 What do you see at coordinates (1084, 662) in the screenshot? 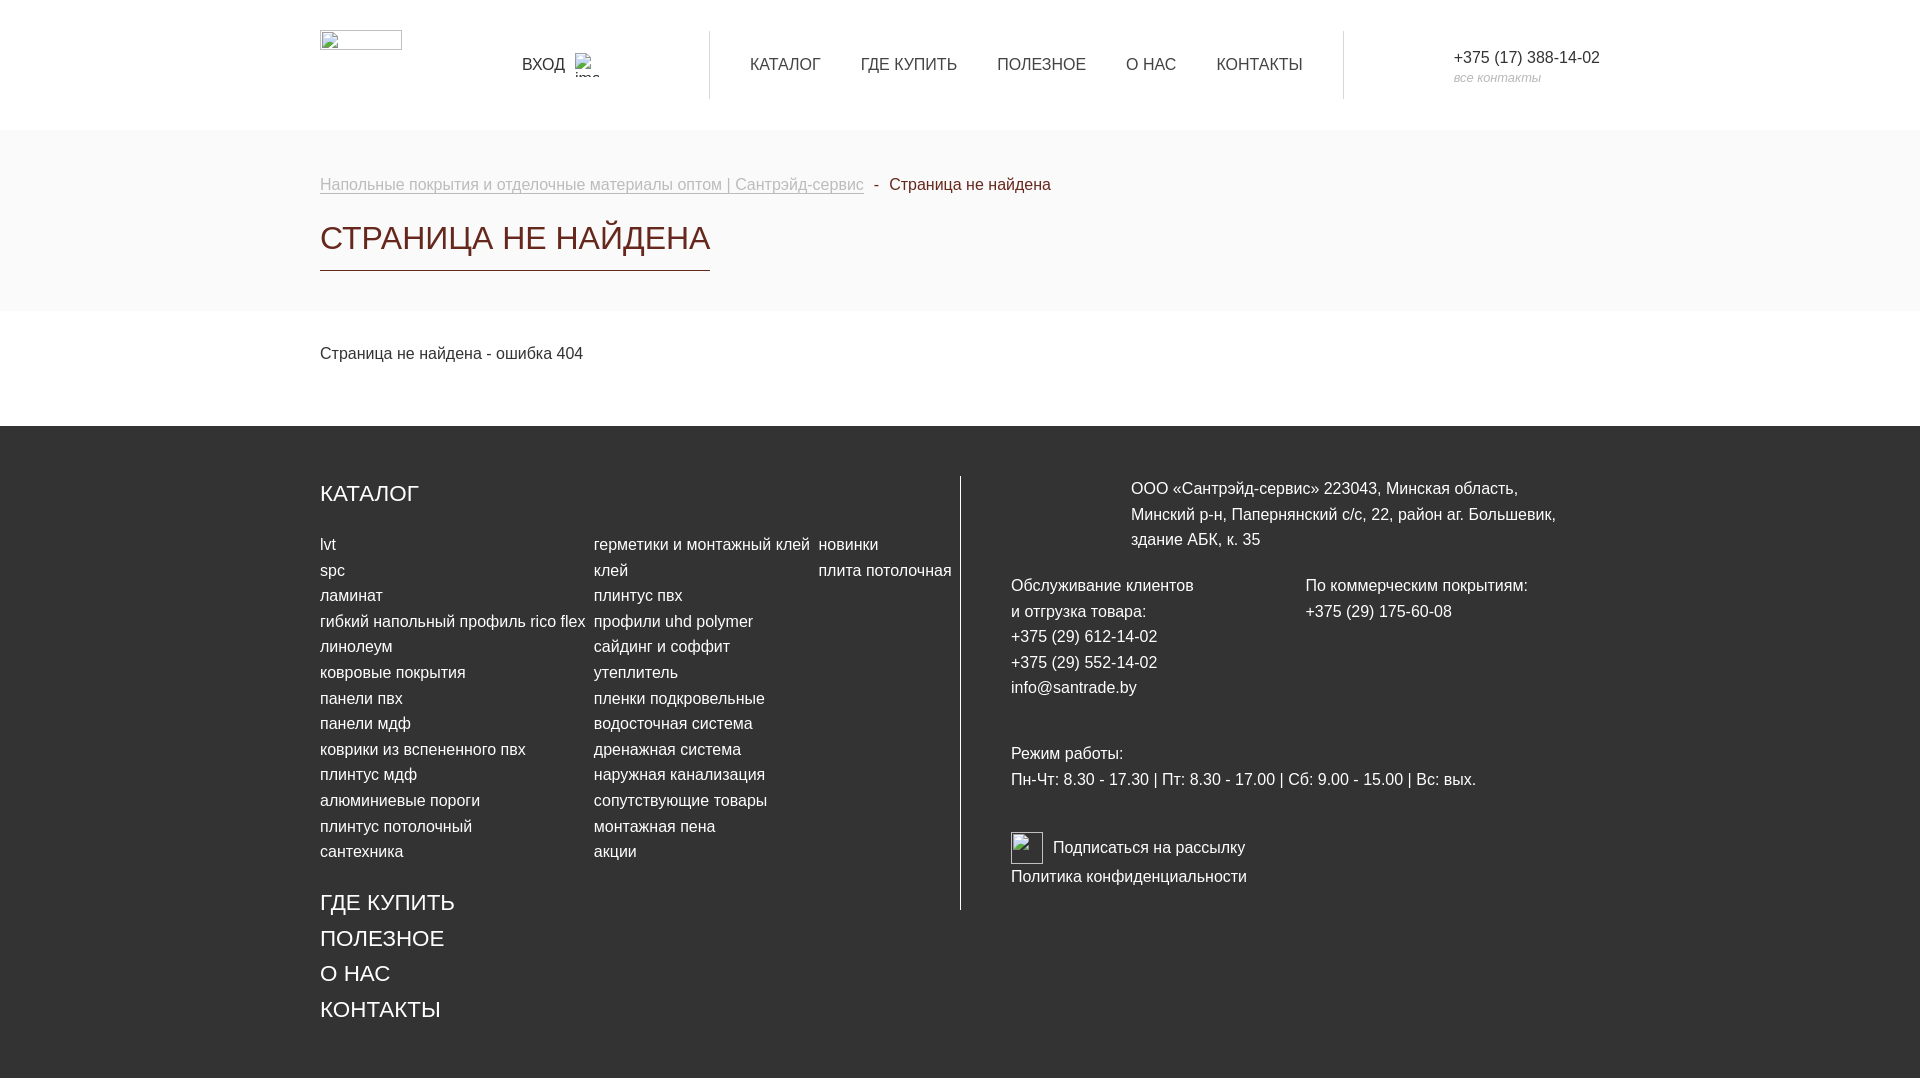
I see `+375 (29) 552-14-02` at bounding box center [1084, 662].